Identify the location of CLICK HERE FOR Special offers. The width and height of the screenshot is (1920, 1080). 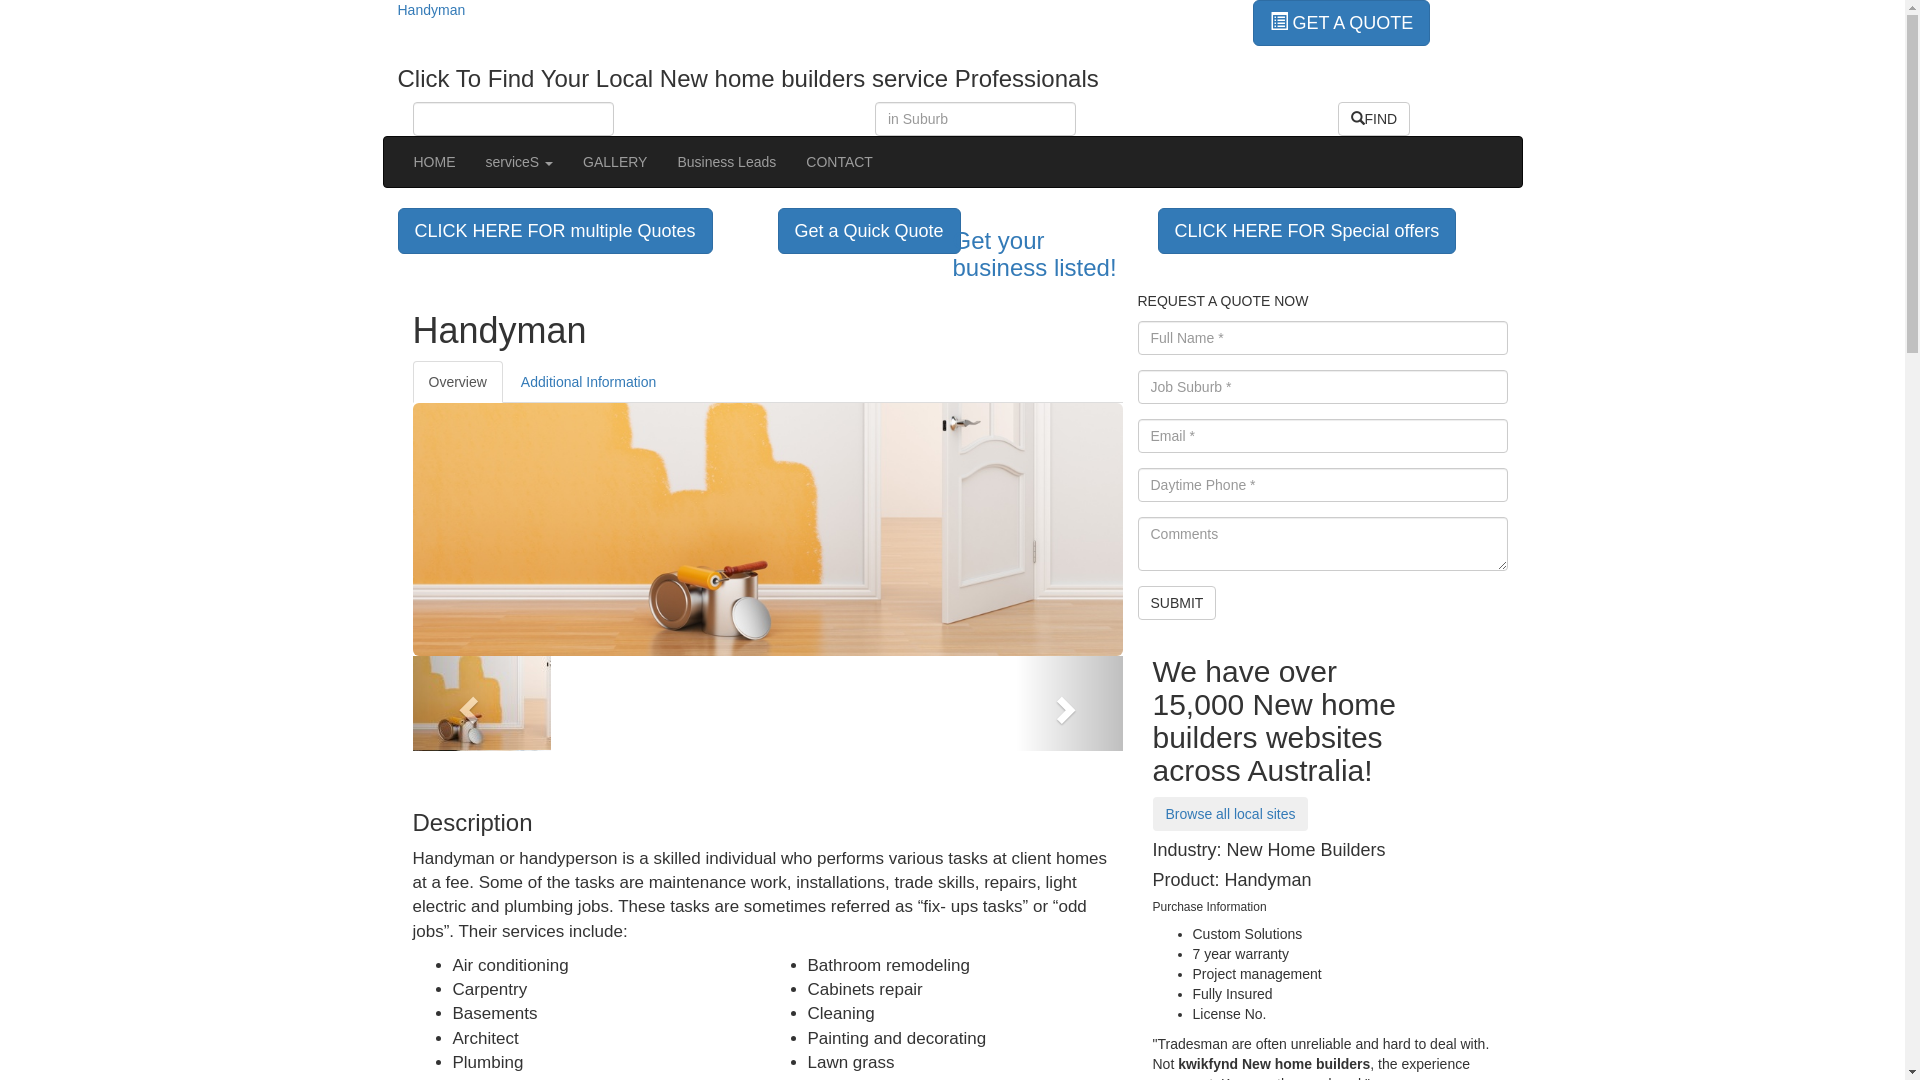
(1308, 231).